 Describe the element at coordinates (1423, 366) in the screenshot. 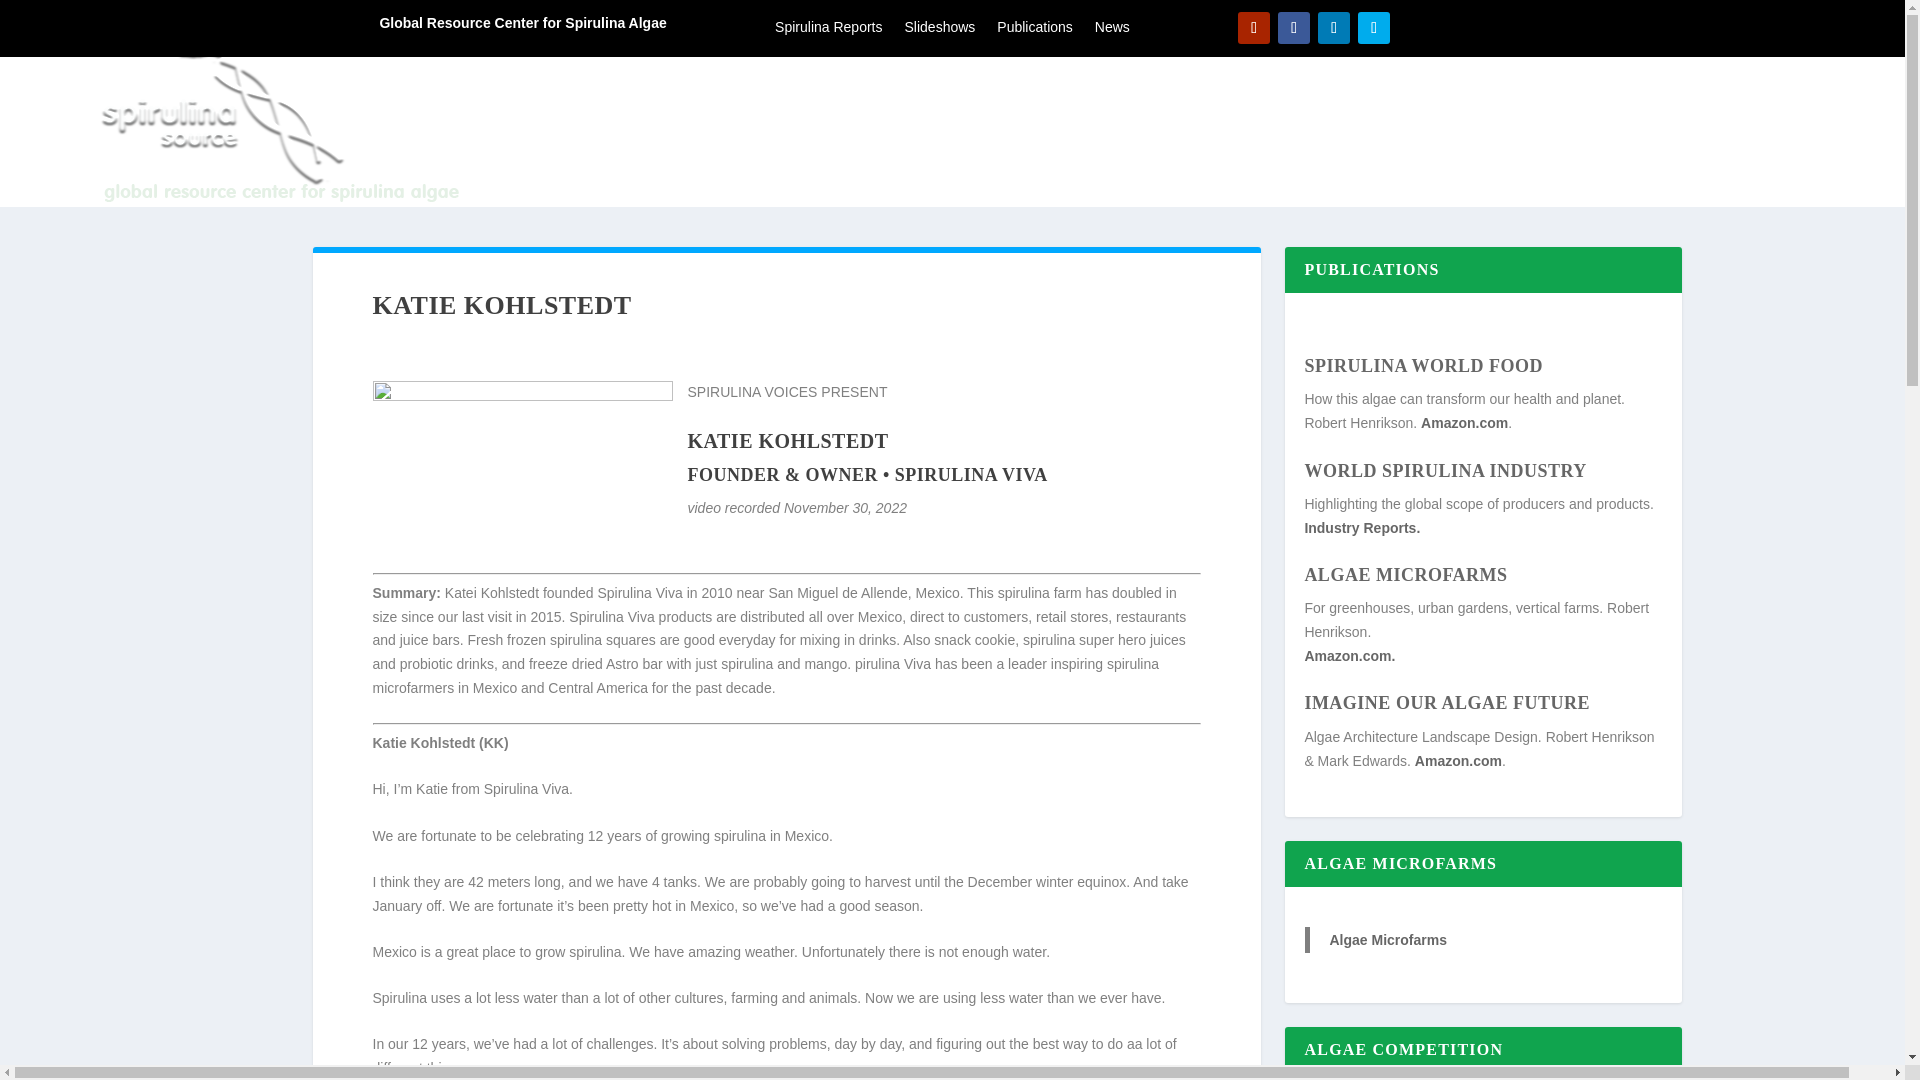

I see `SPIRULINA WORLD FOOD` at that location.